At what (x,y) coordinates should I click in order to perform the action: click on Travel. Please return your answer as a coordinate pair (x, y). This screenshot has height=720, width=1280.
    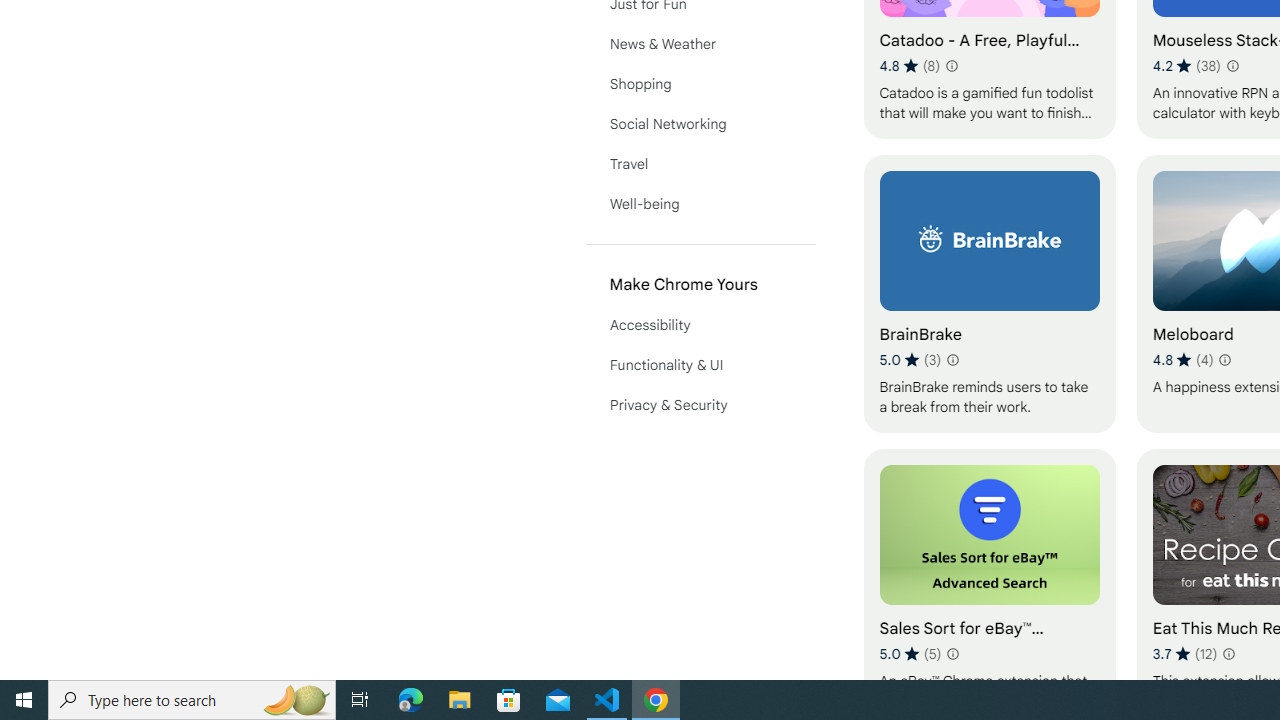
    Looking at the image, I should click on (700, 164).